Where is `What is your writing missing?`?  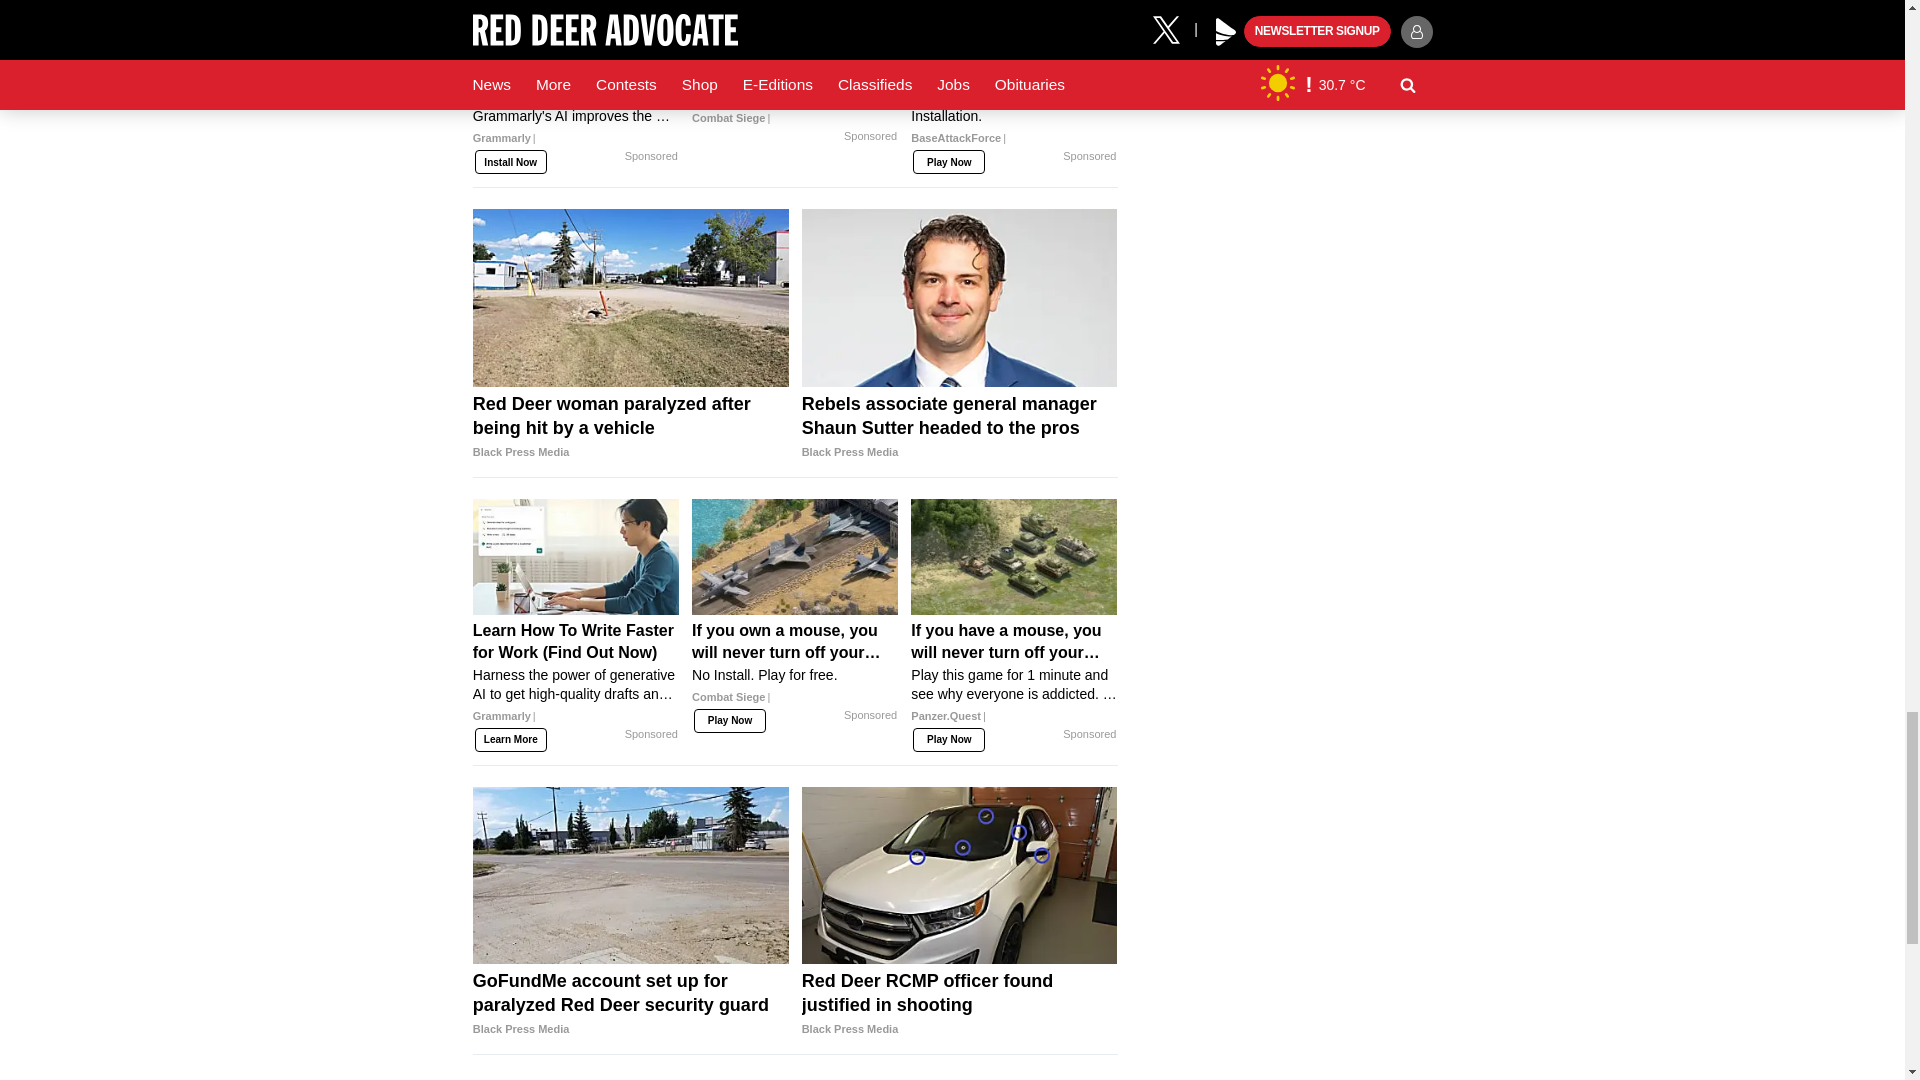
What is your writing missing? is located at coordinates (576, 18).